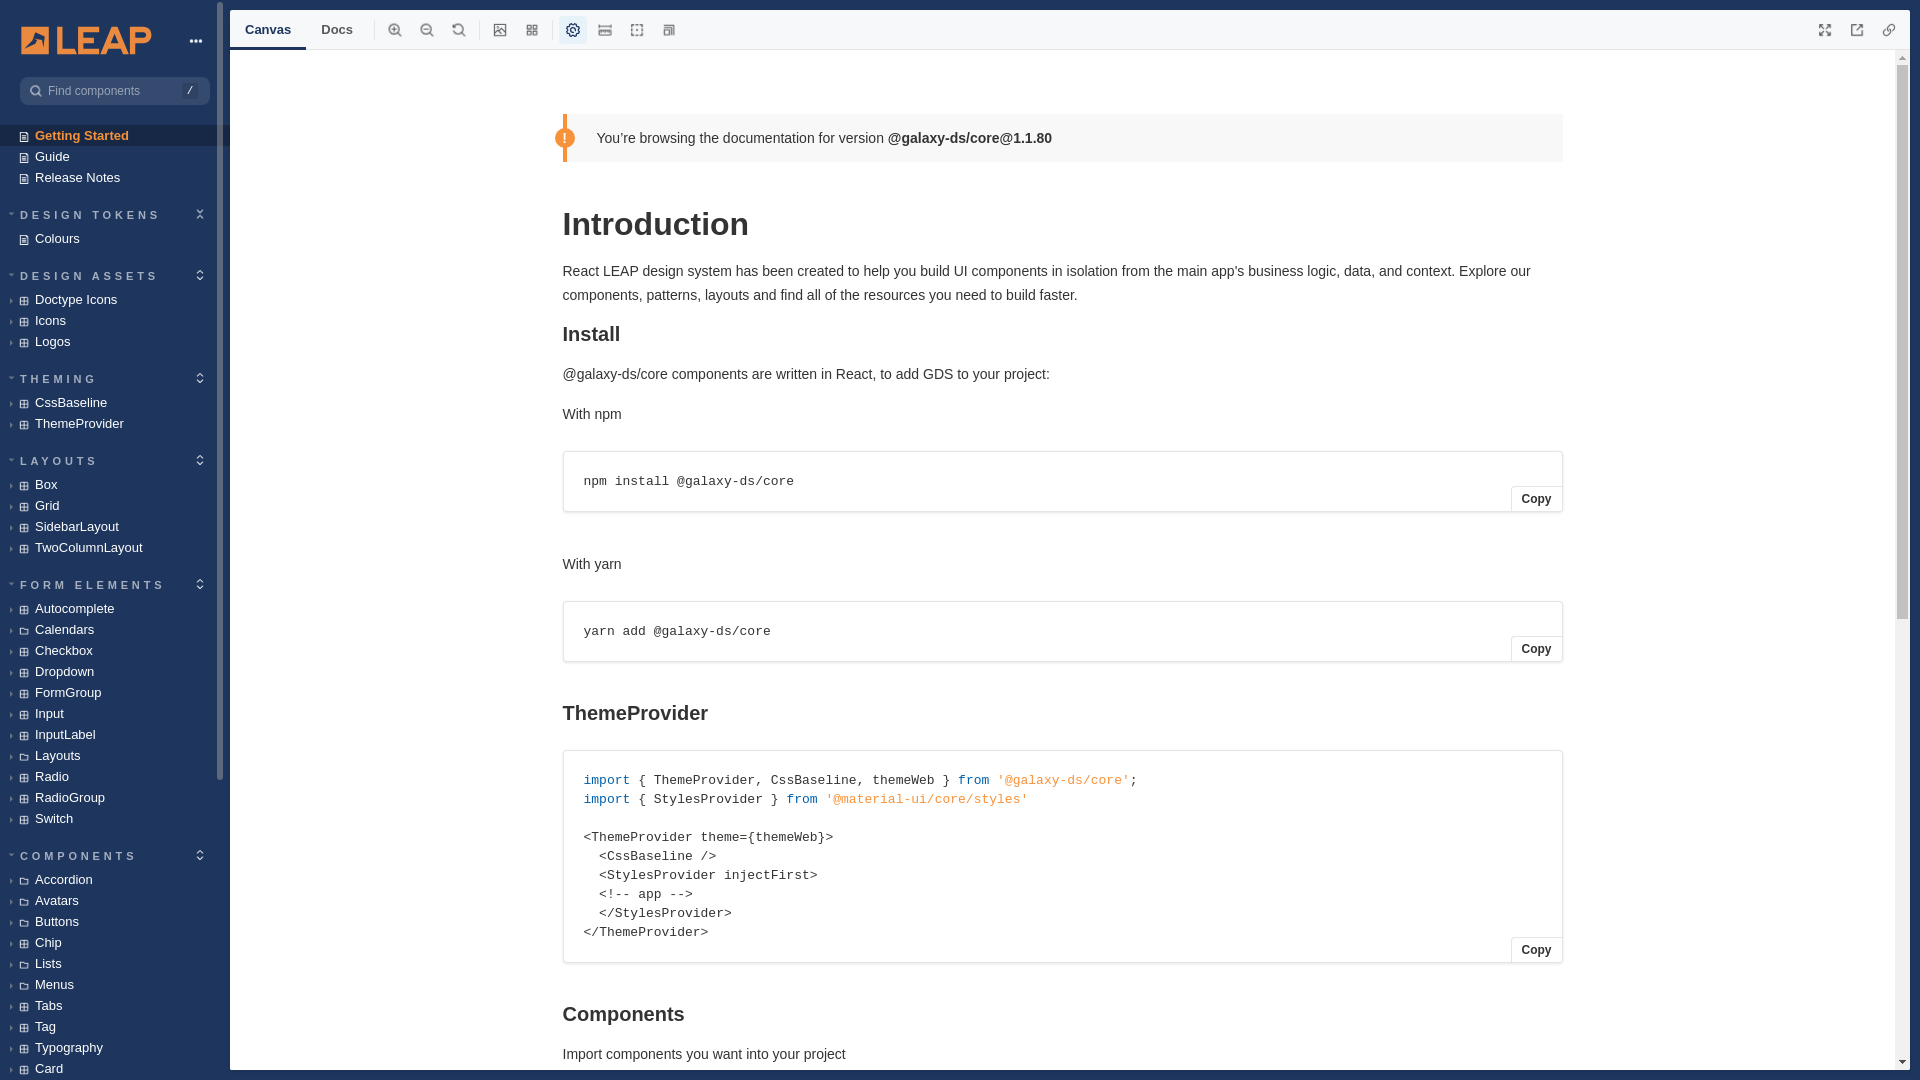 The width and height of the screenshot is (1920, 1080). Describe the element at coordinates (573, 30) in the screenshot. I see `Select LEAP Theme` at that location.